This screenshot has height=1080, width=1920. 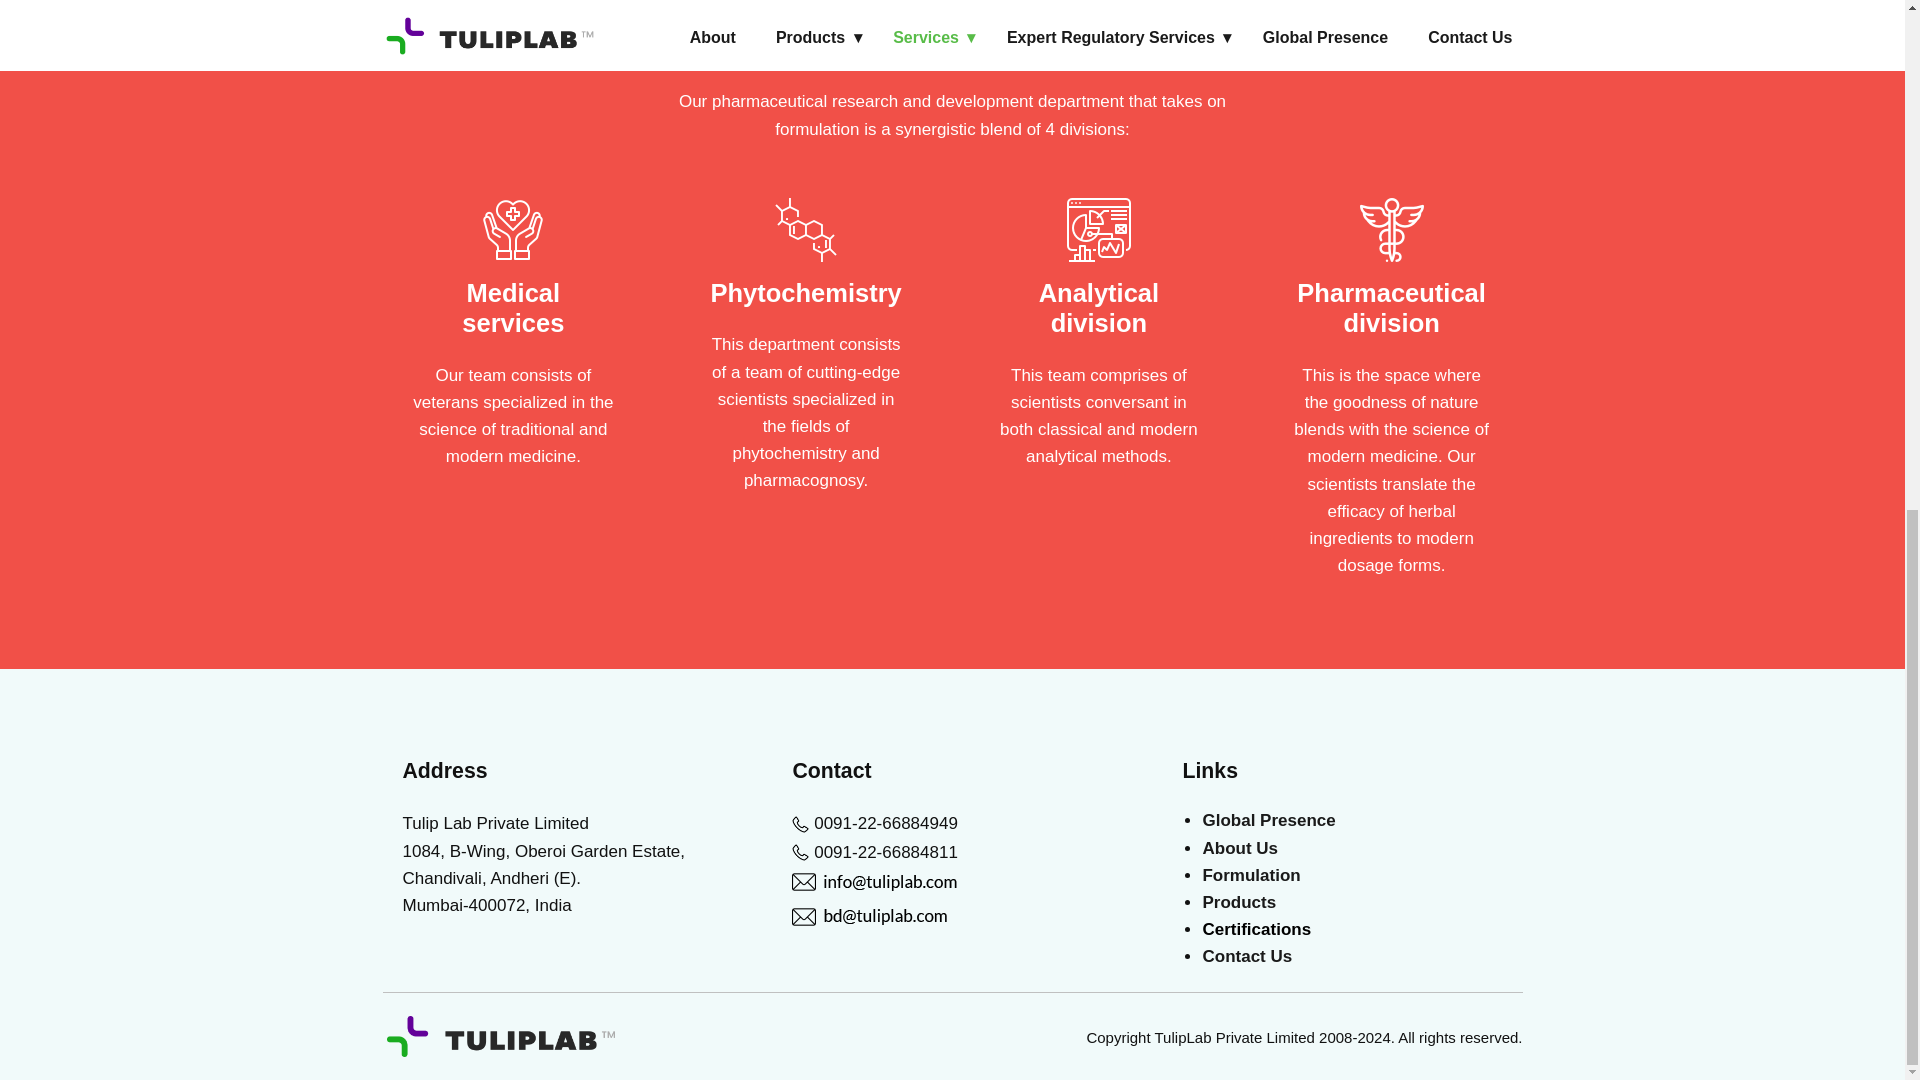 I want to click on Welcome to Tuliplab!, so click(x=500, y=1035).